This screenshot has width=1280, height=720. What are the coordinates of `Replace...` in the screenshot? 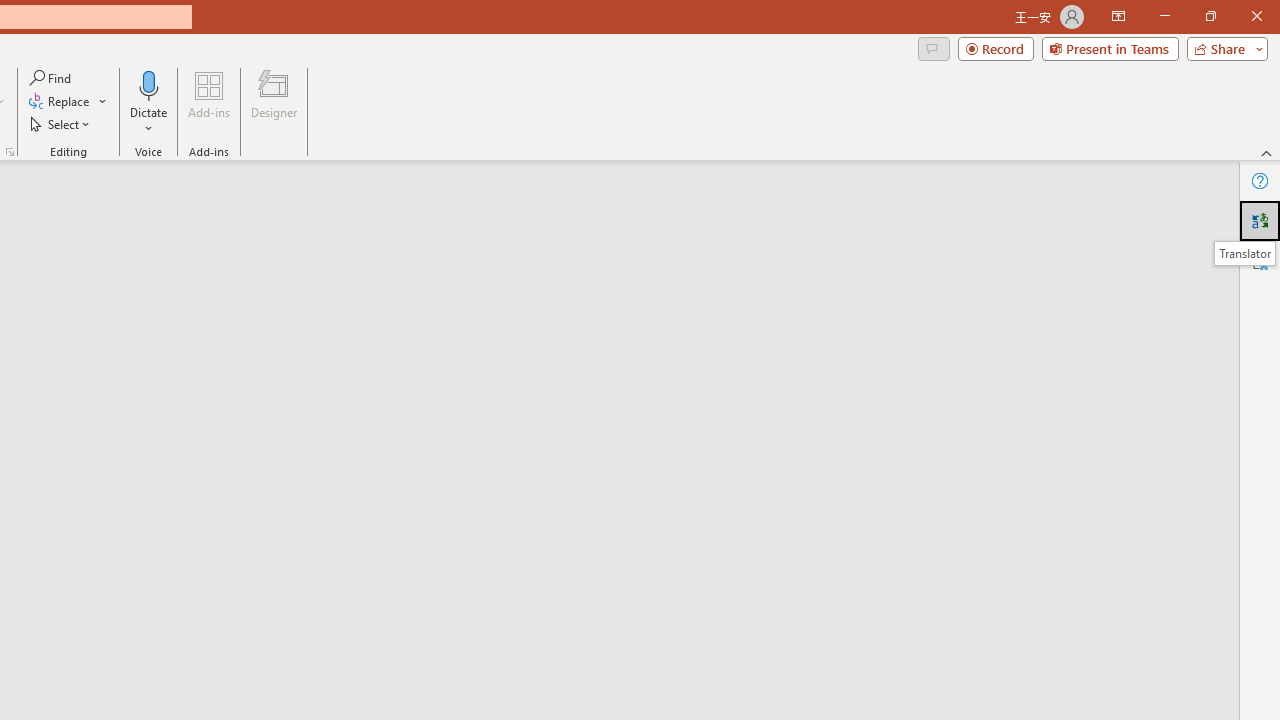 It's located at (68, 102).